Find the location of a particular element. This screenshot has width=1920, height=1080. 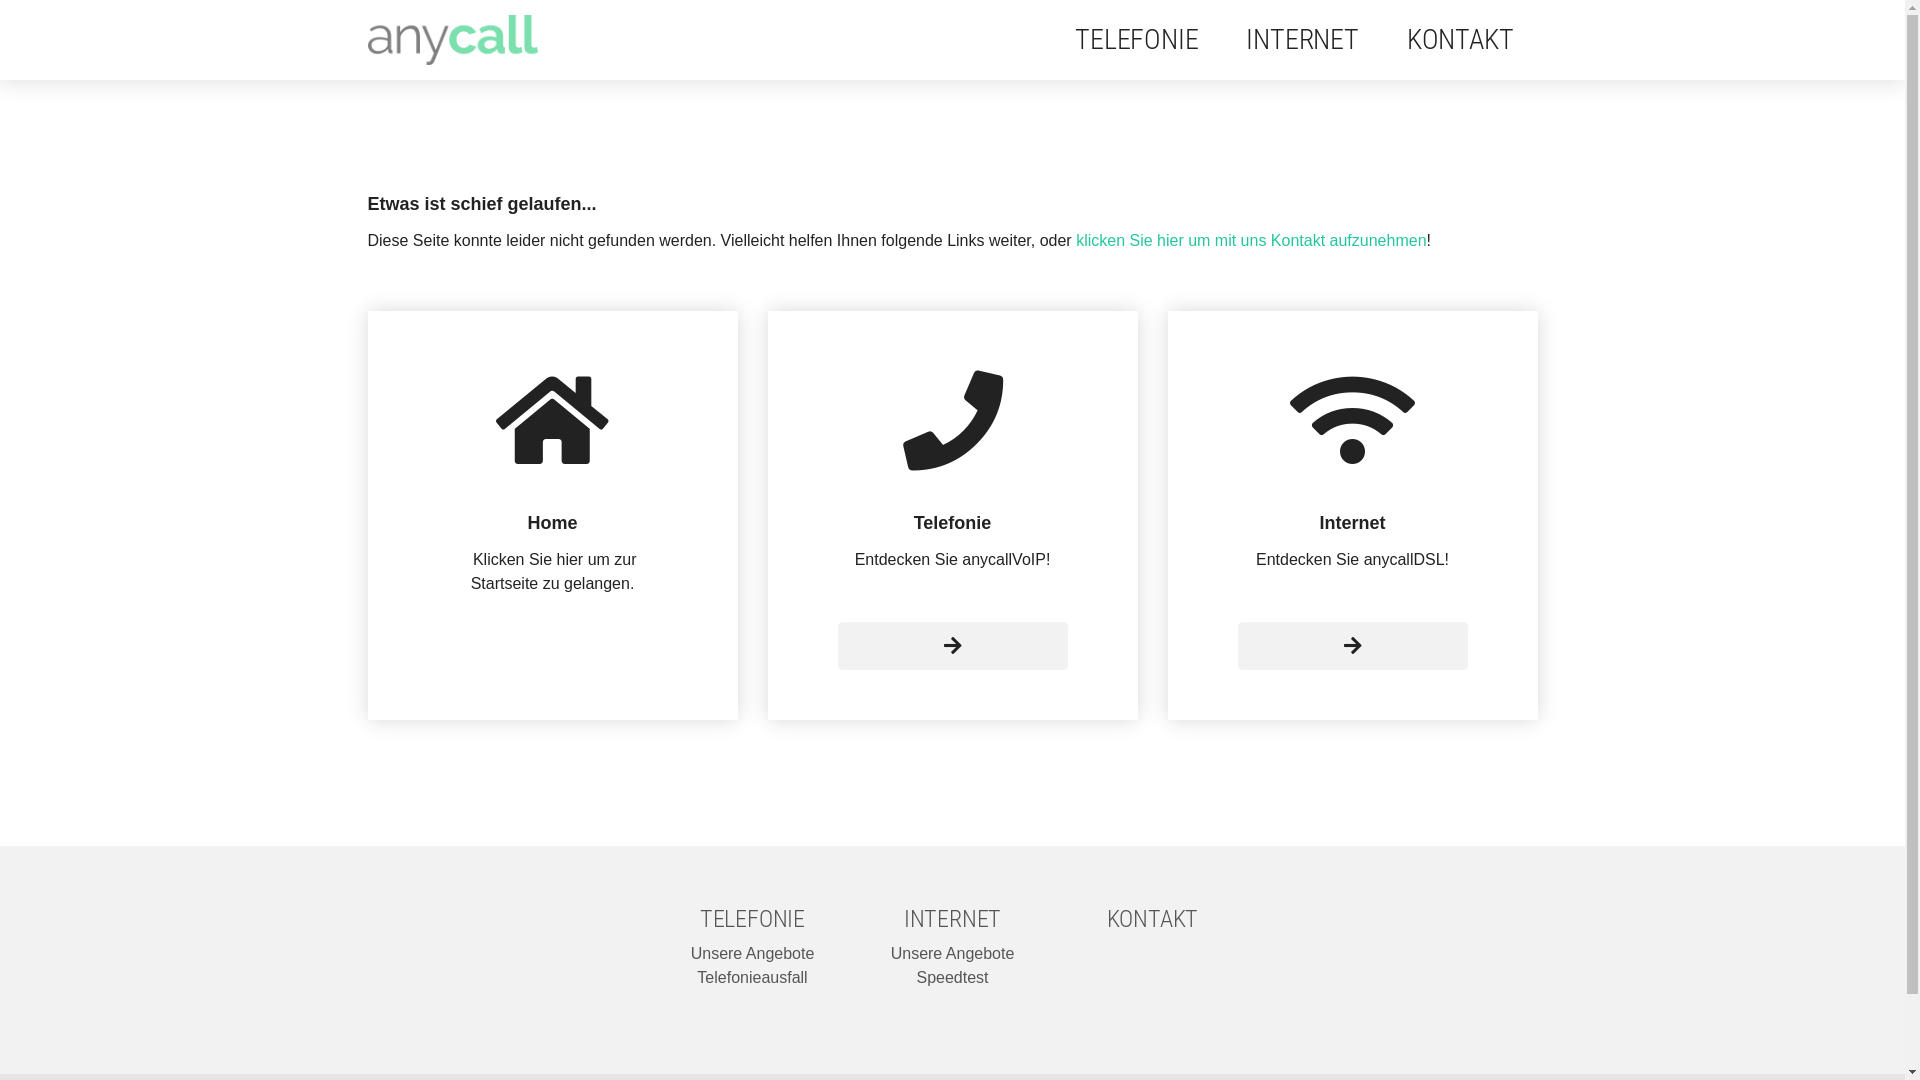

Unsere Angebote is located at coordinates (753, 954).